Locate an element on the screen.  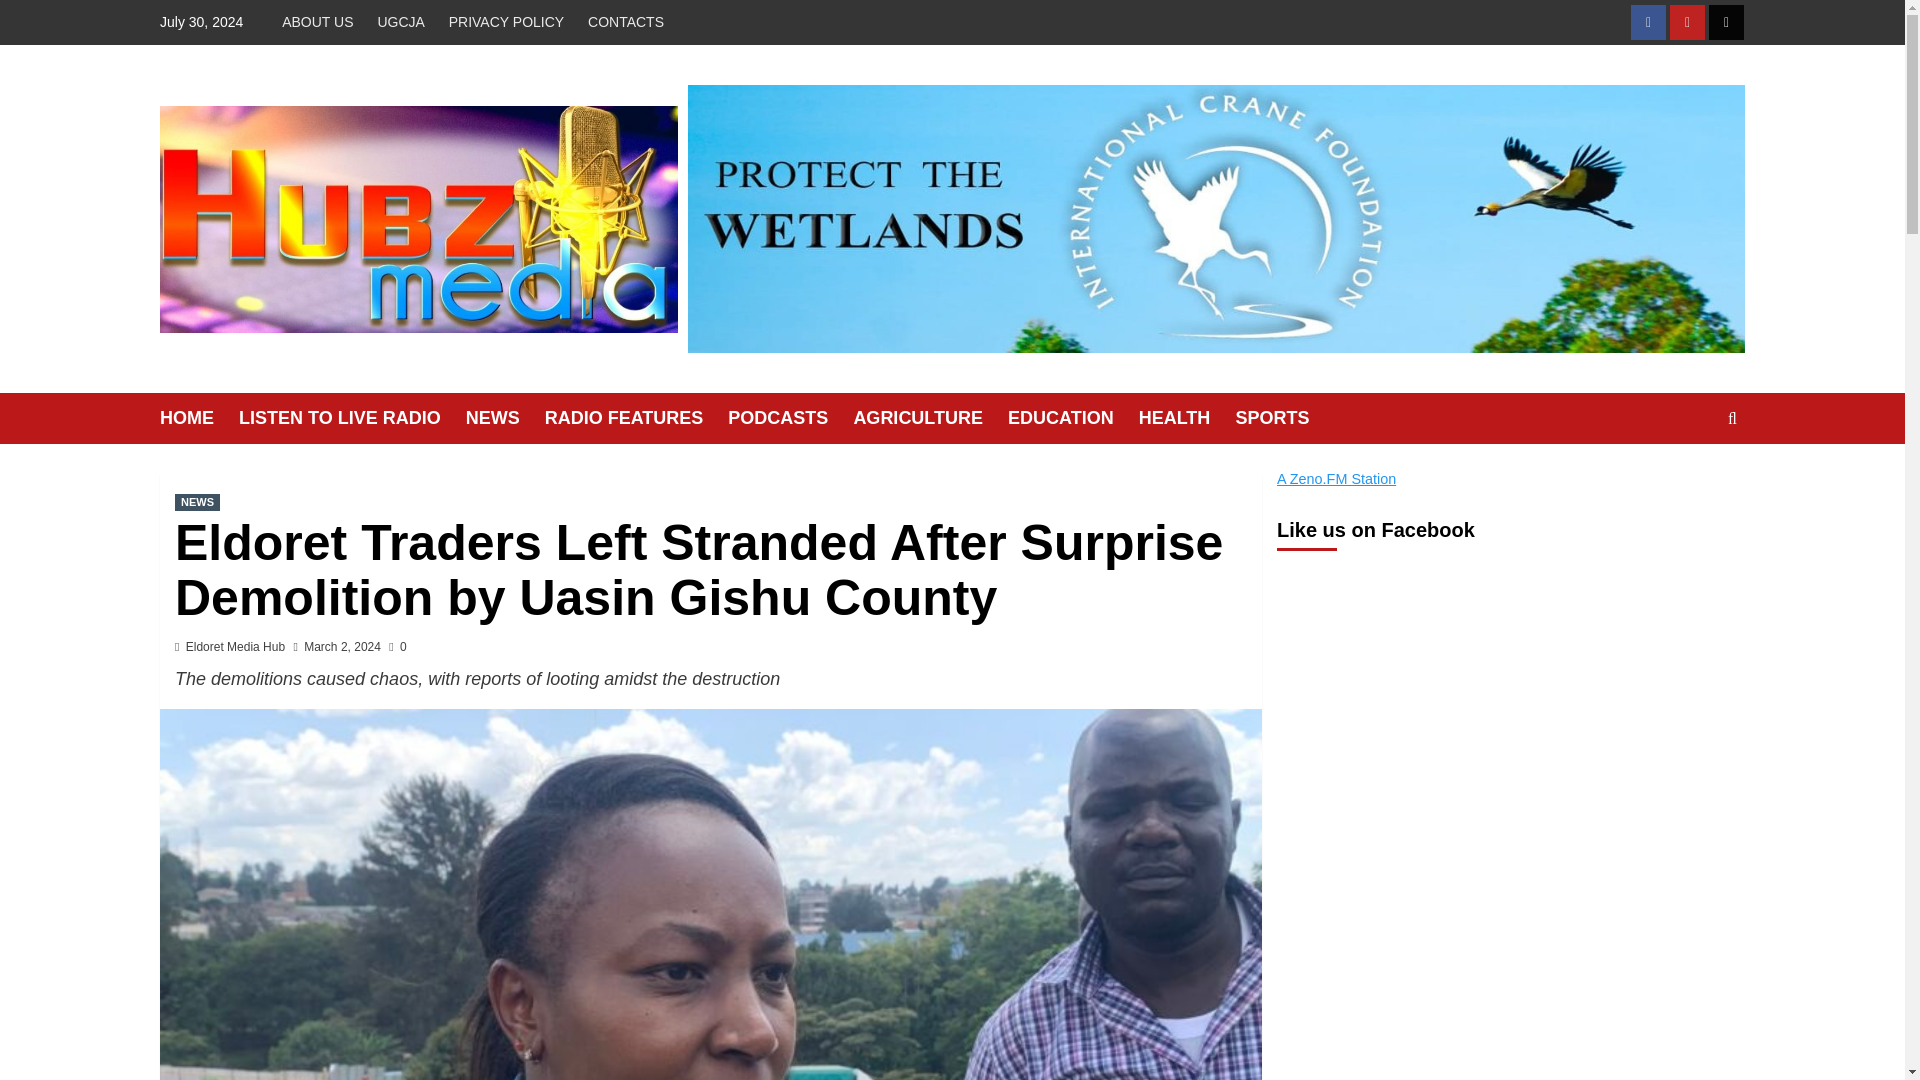
FACEBOOK is located at coordinates (1648, 22).